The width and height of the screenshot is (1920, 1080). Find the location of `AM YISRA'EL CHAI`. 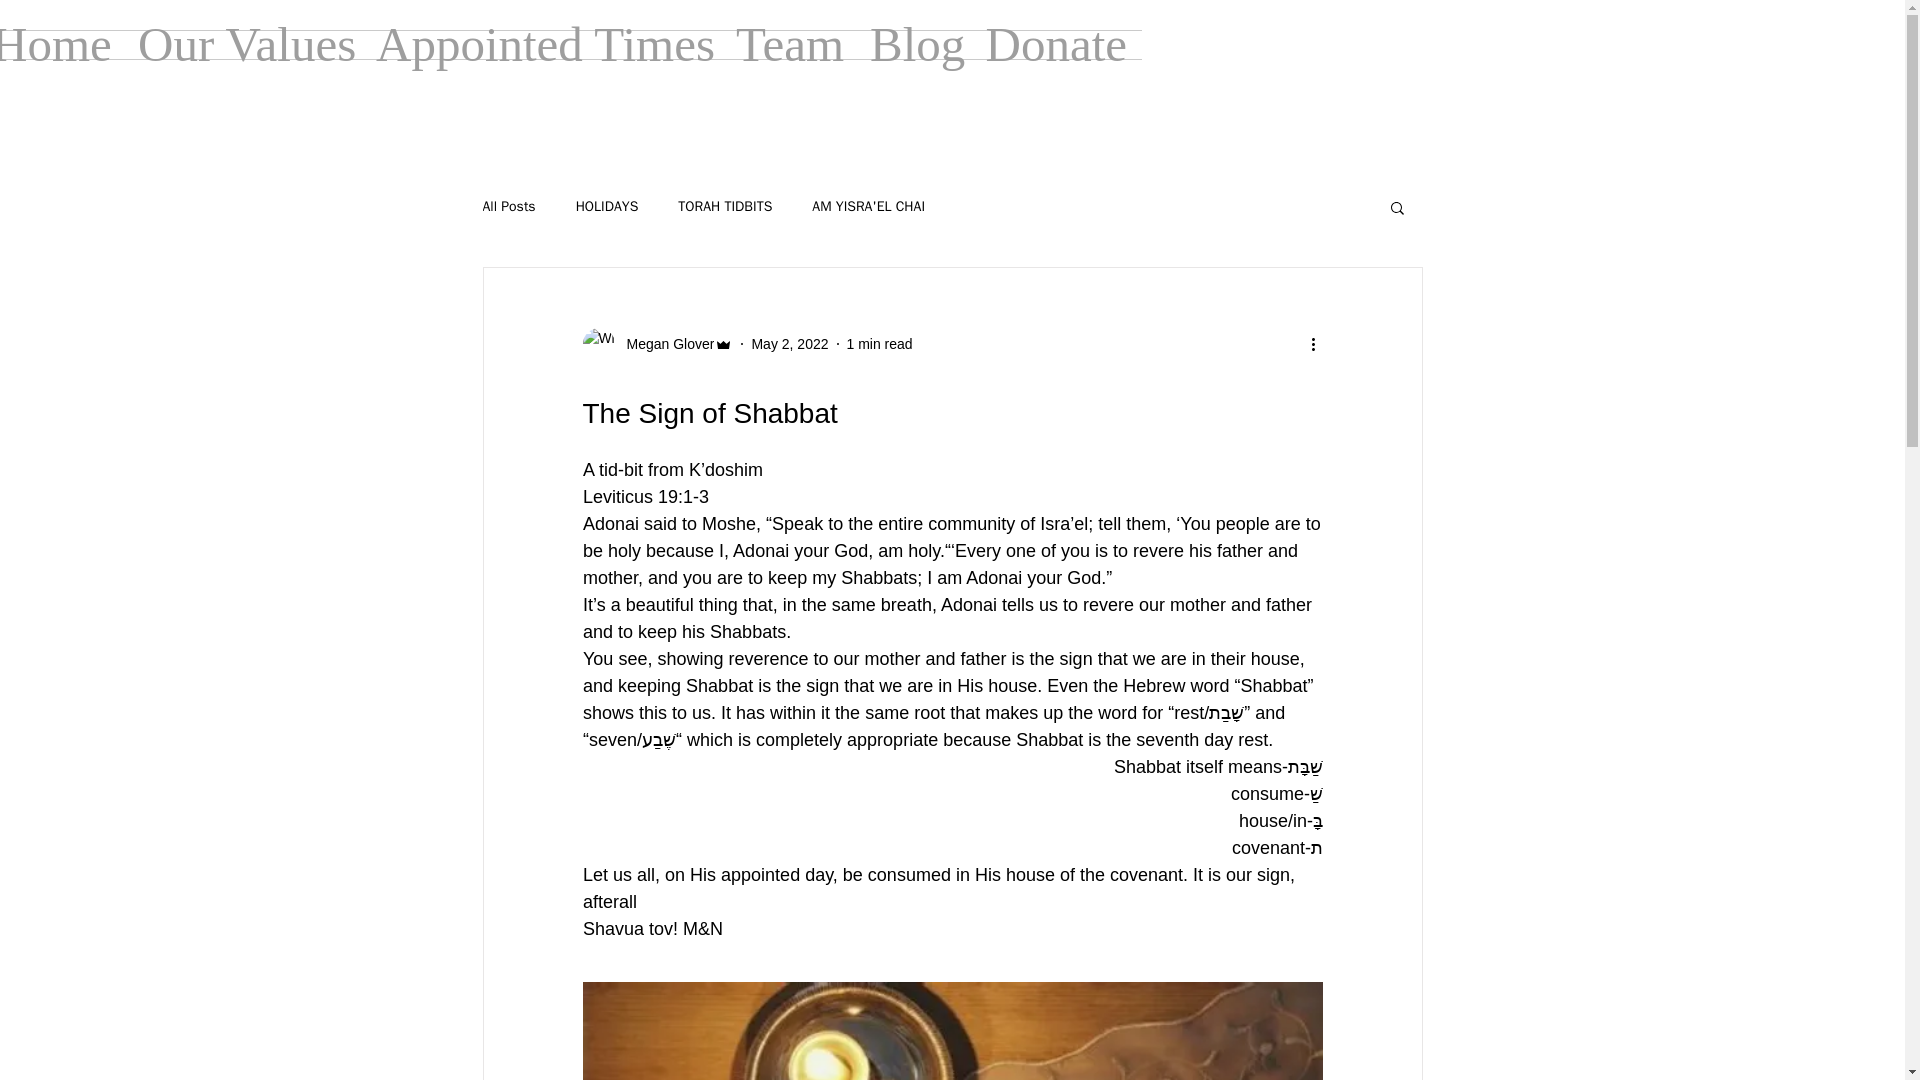

AM YISRA'EL CHAI is located at coordinates (868, 206).